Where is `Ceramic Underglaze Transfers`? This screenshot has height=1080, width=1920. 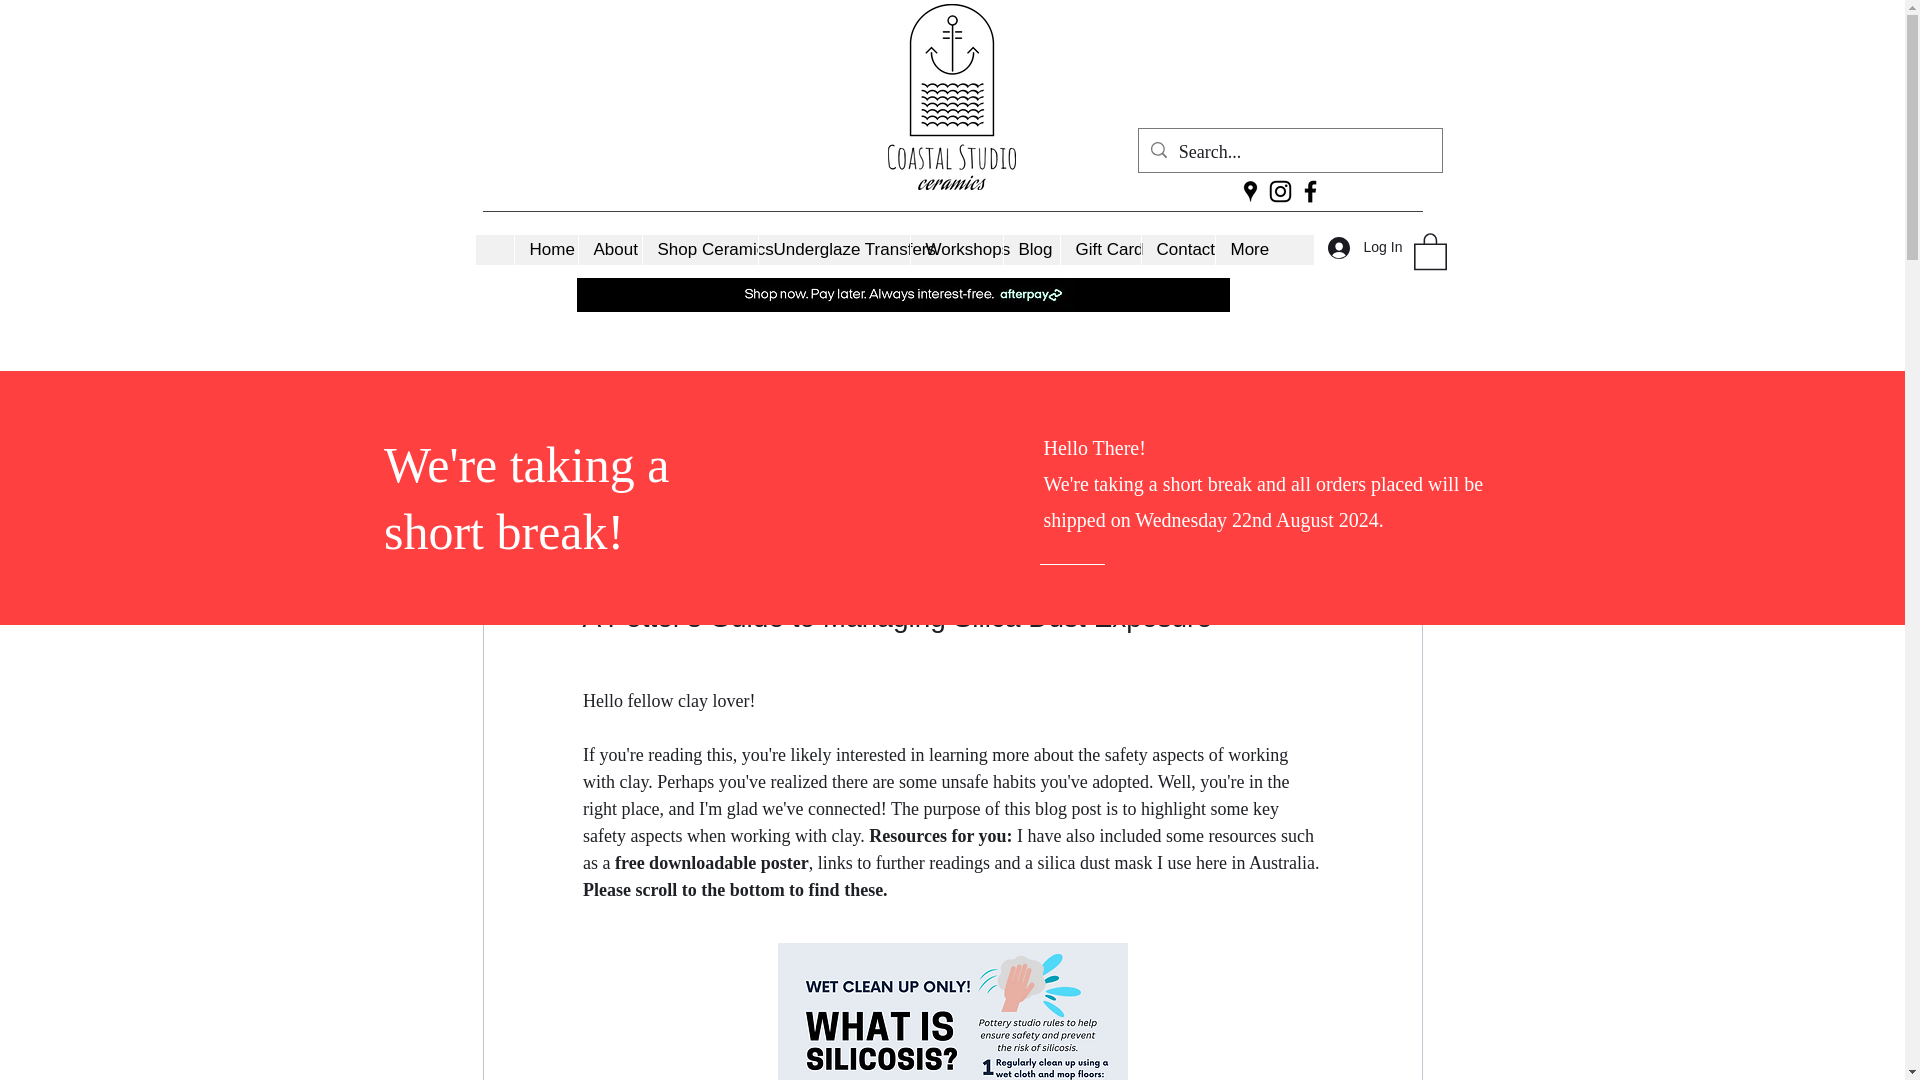
Ceramic Underglaze Transfers is located at coordinates (881, 410).